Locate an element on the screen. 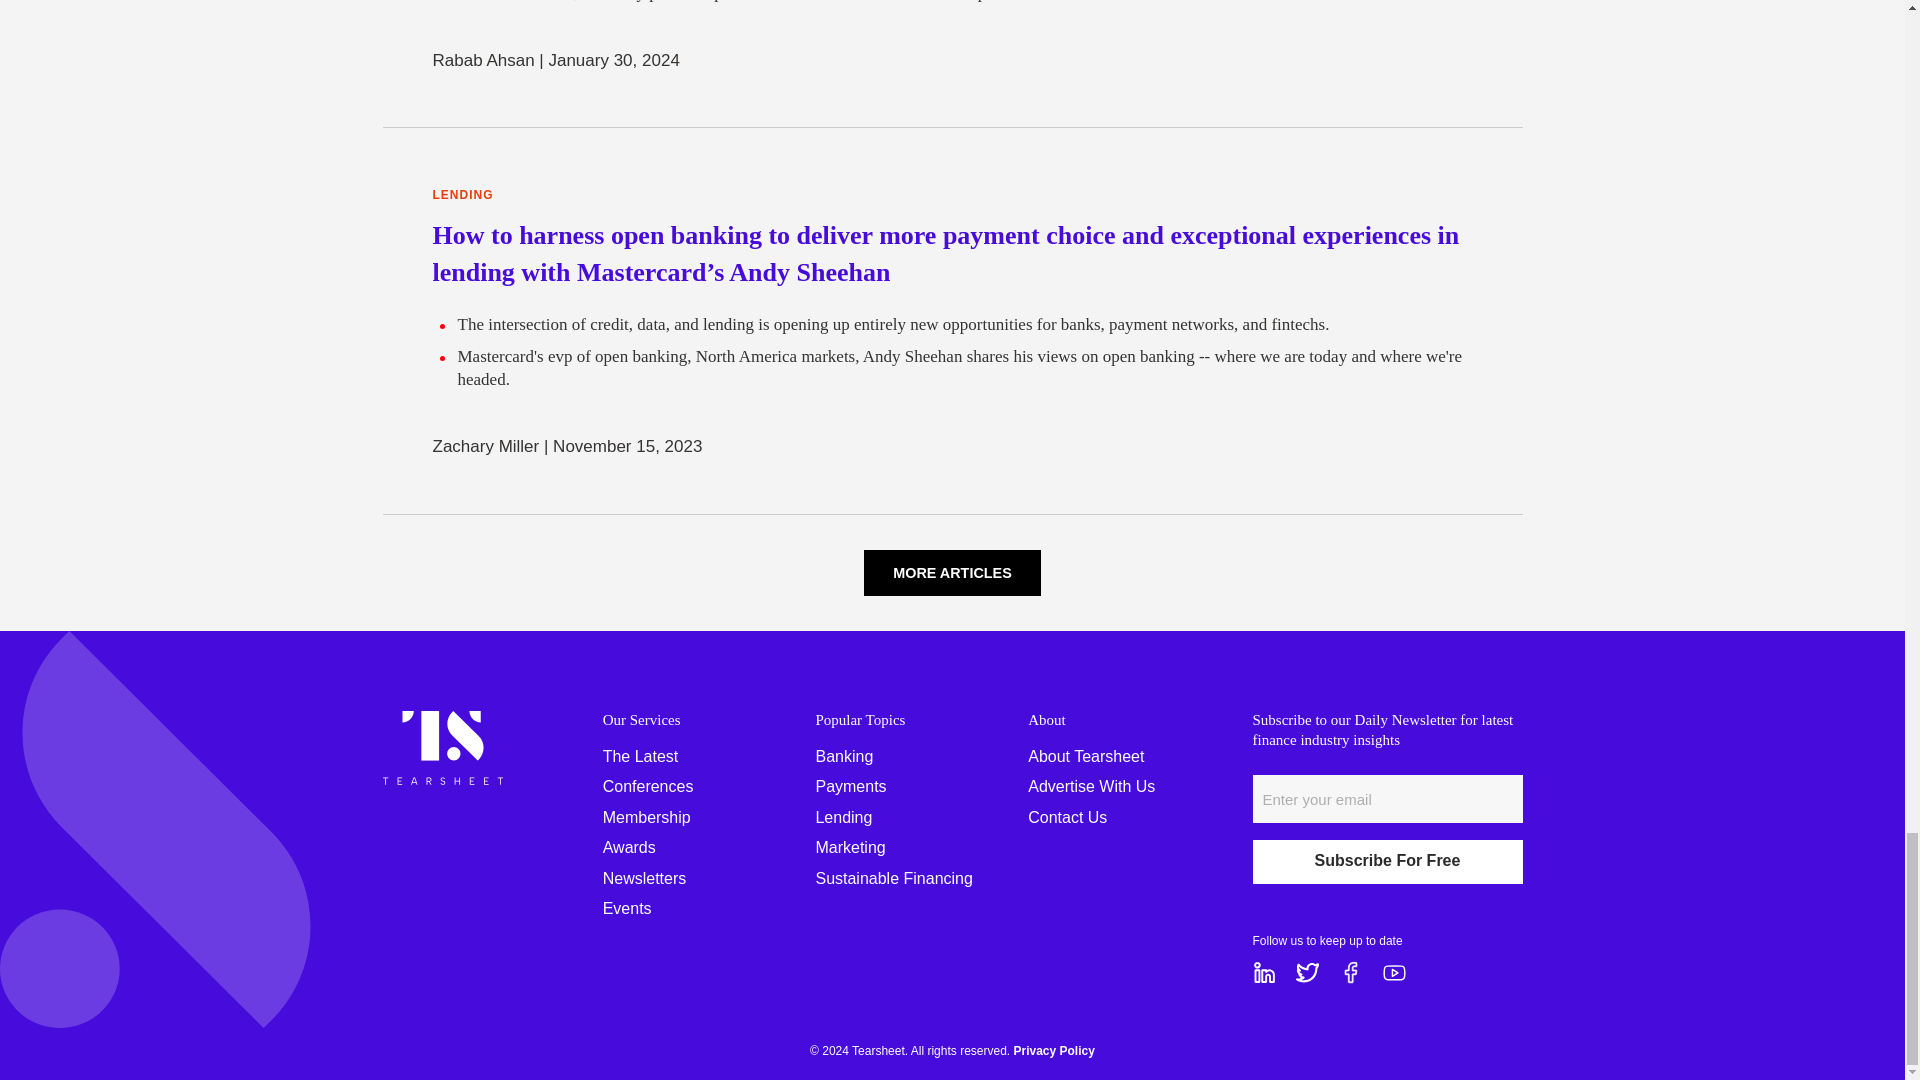  Lending is located at coordinates (462, 195).